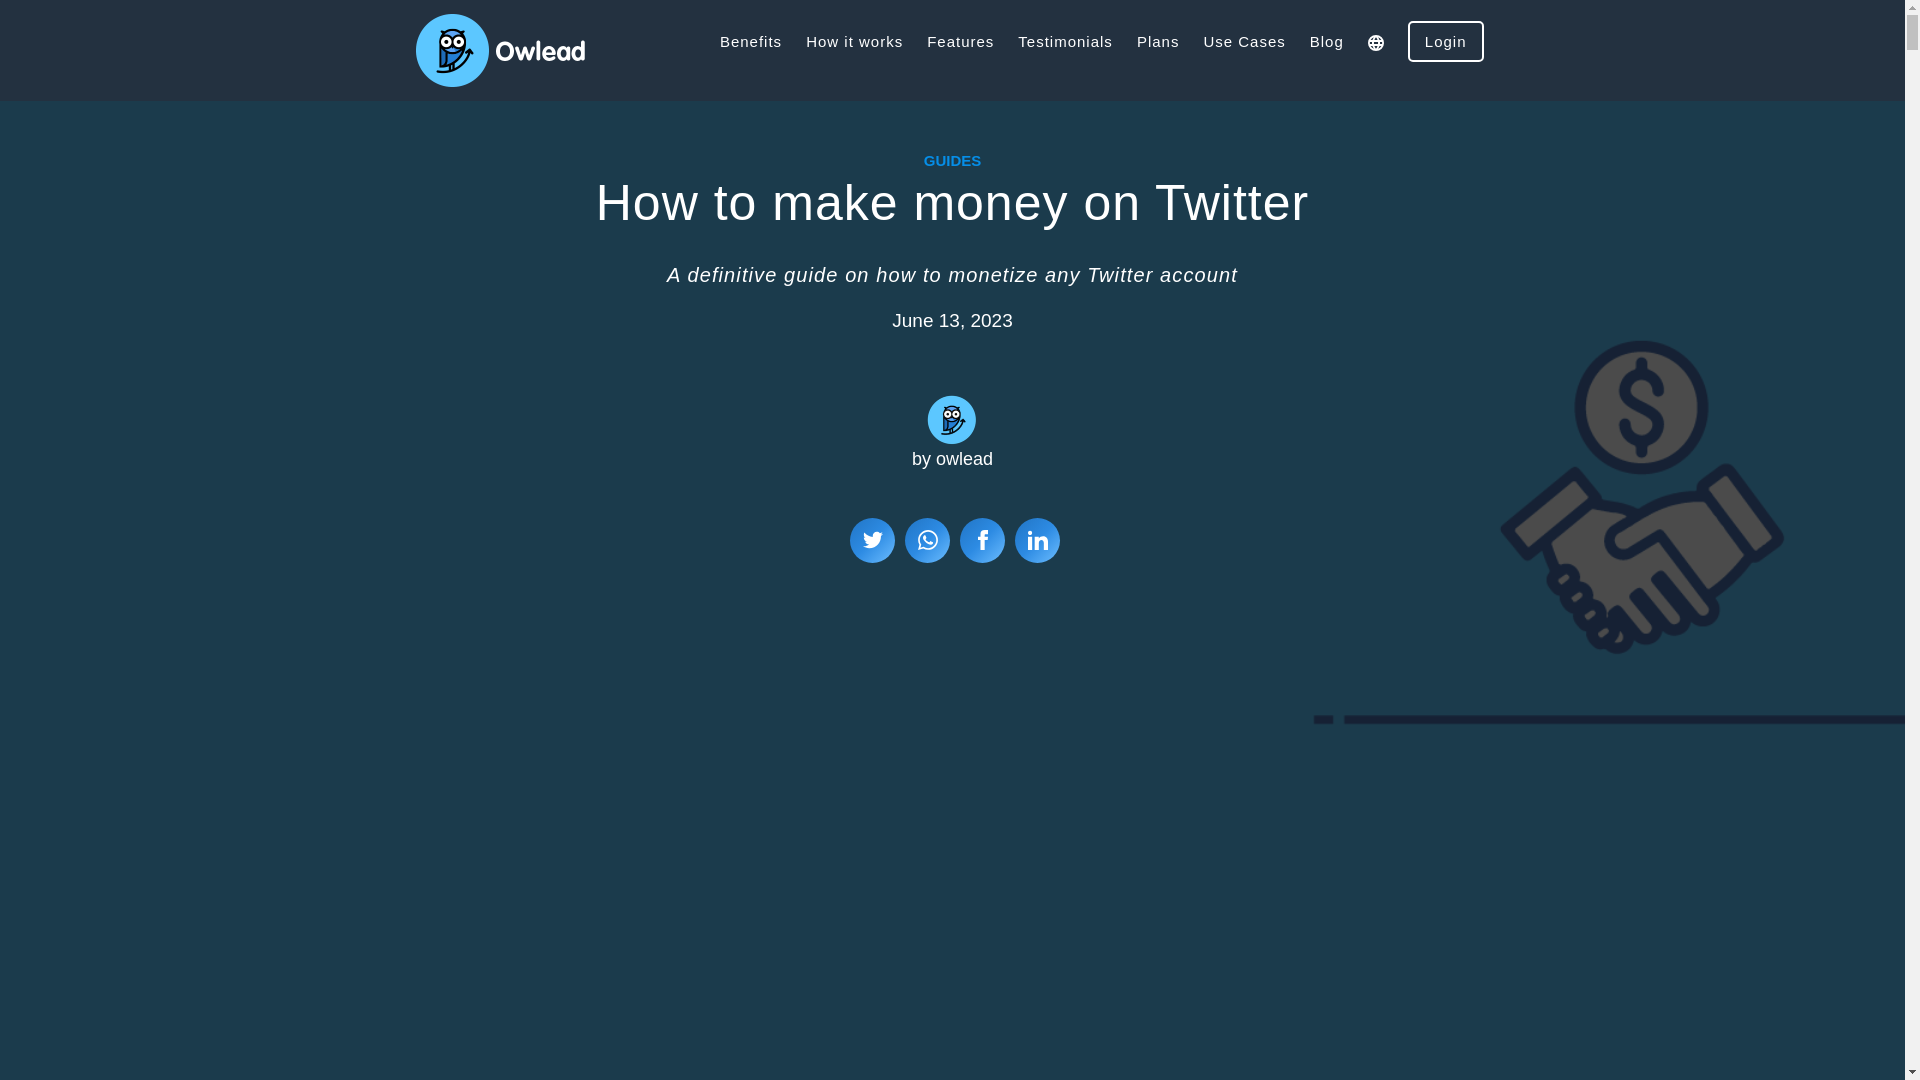 The width and height of the screenshot is (1920, 1080). What do you see at coordinates (960, 41) in the screenshot?
I see `Features` at bounding box center [960, 41].